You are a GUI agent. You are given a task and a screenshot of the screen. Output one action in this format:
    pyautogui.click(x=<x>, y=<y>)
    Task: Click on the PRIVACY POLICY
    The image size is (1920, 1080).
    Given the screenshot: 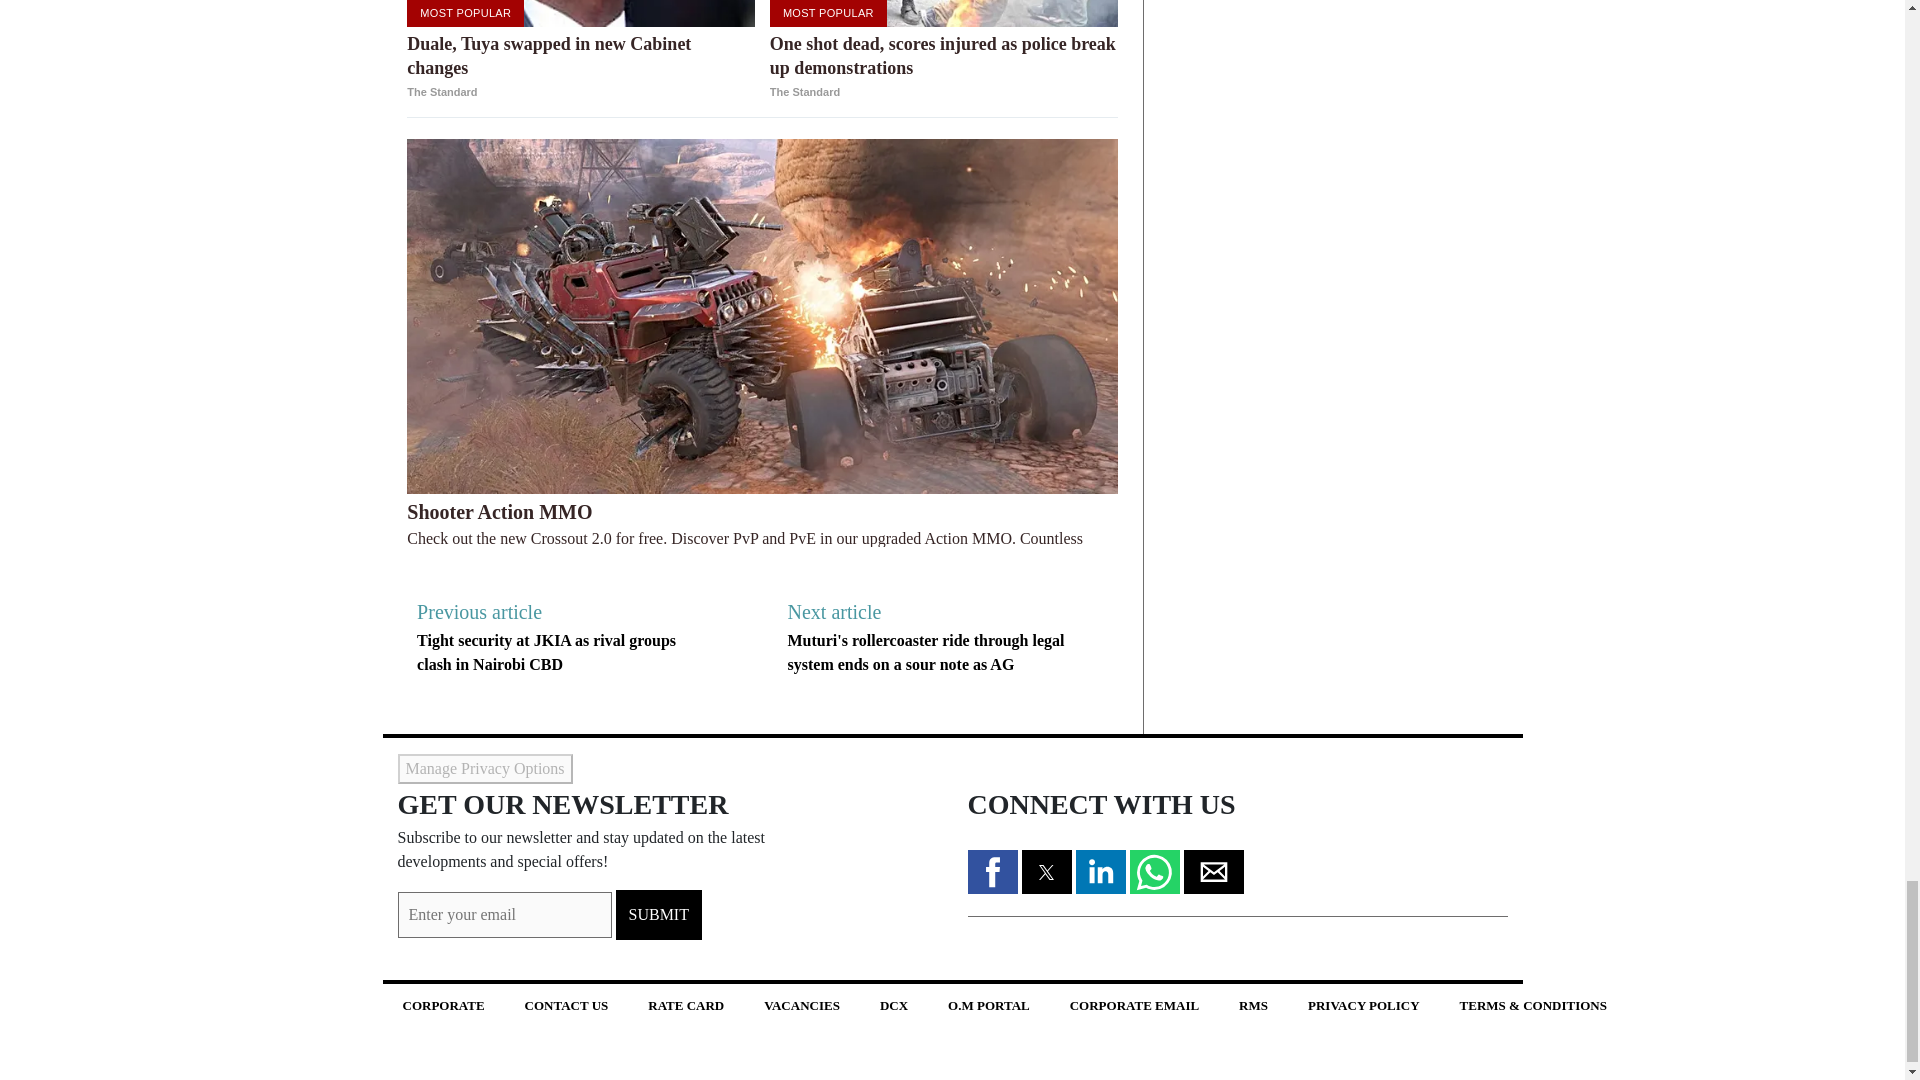 What is the action you would take?
    pyautogui.click(x=1364, y=1004)
    